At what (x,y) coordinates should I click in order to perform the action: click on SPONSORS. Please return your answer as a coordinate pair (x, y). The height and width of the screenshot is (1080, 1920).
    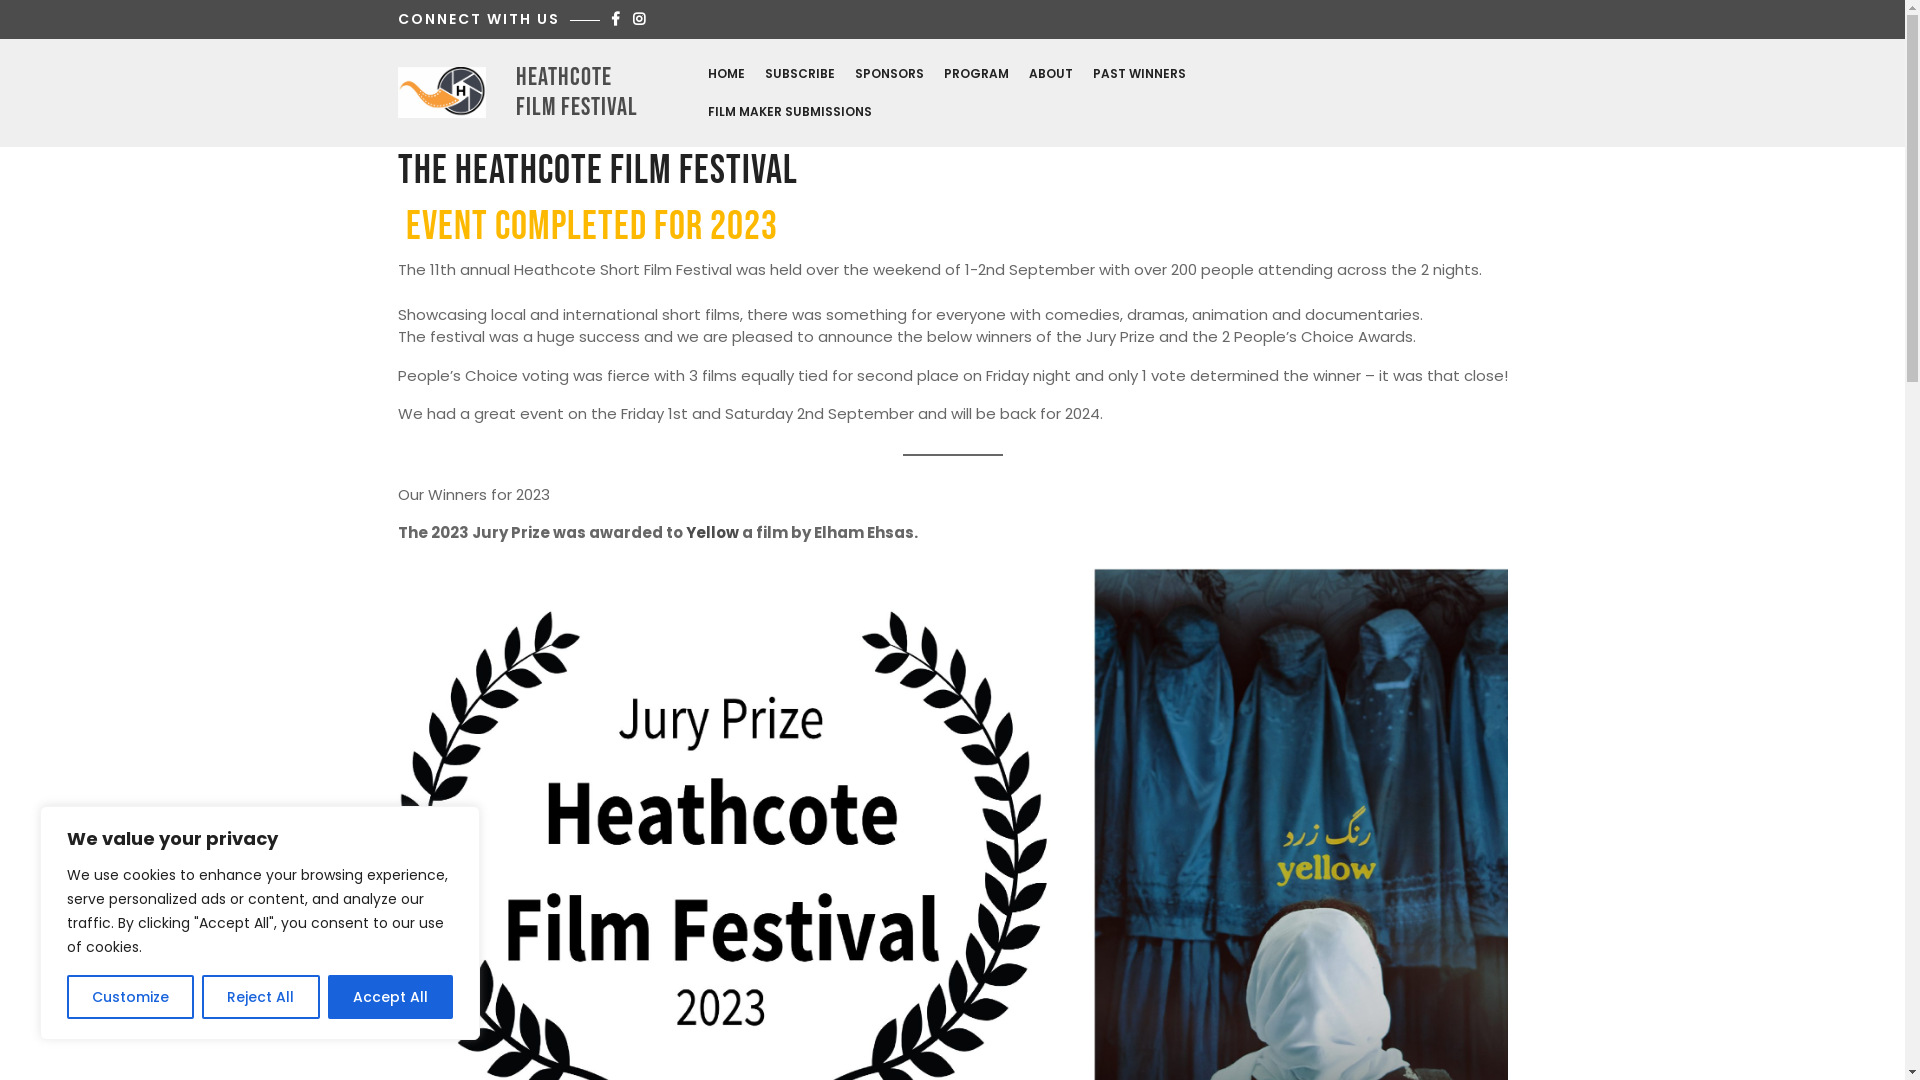
    Looking at the image, I should click on (888, 73).